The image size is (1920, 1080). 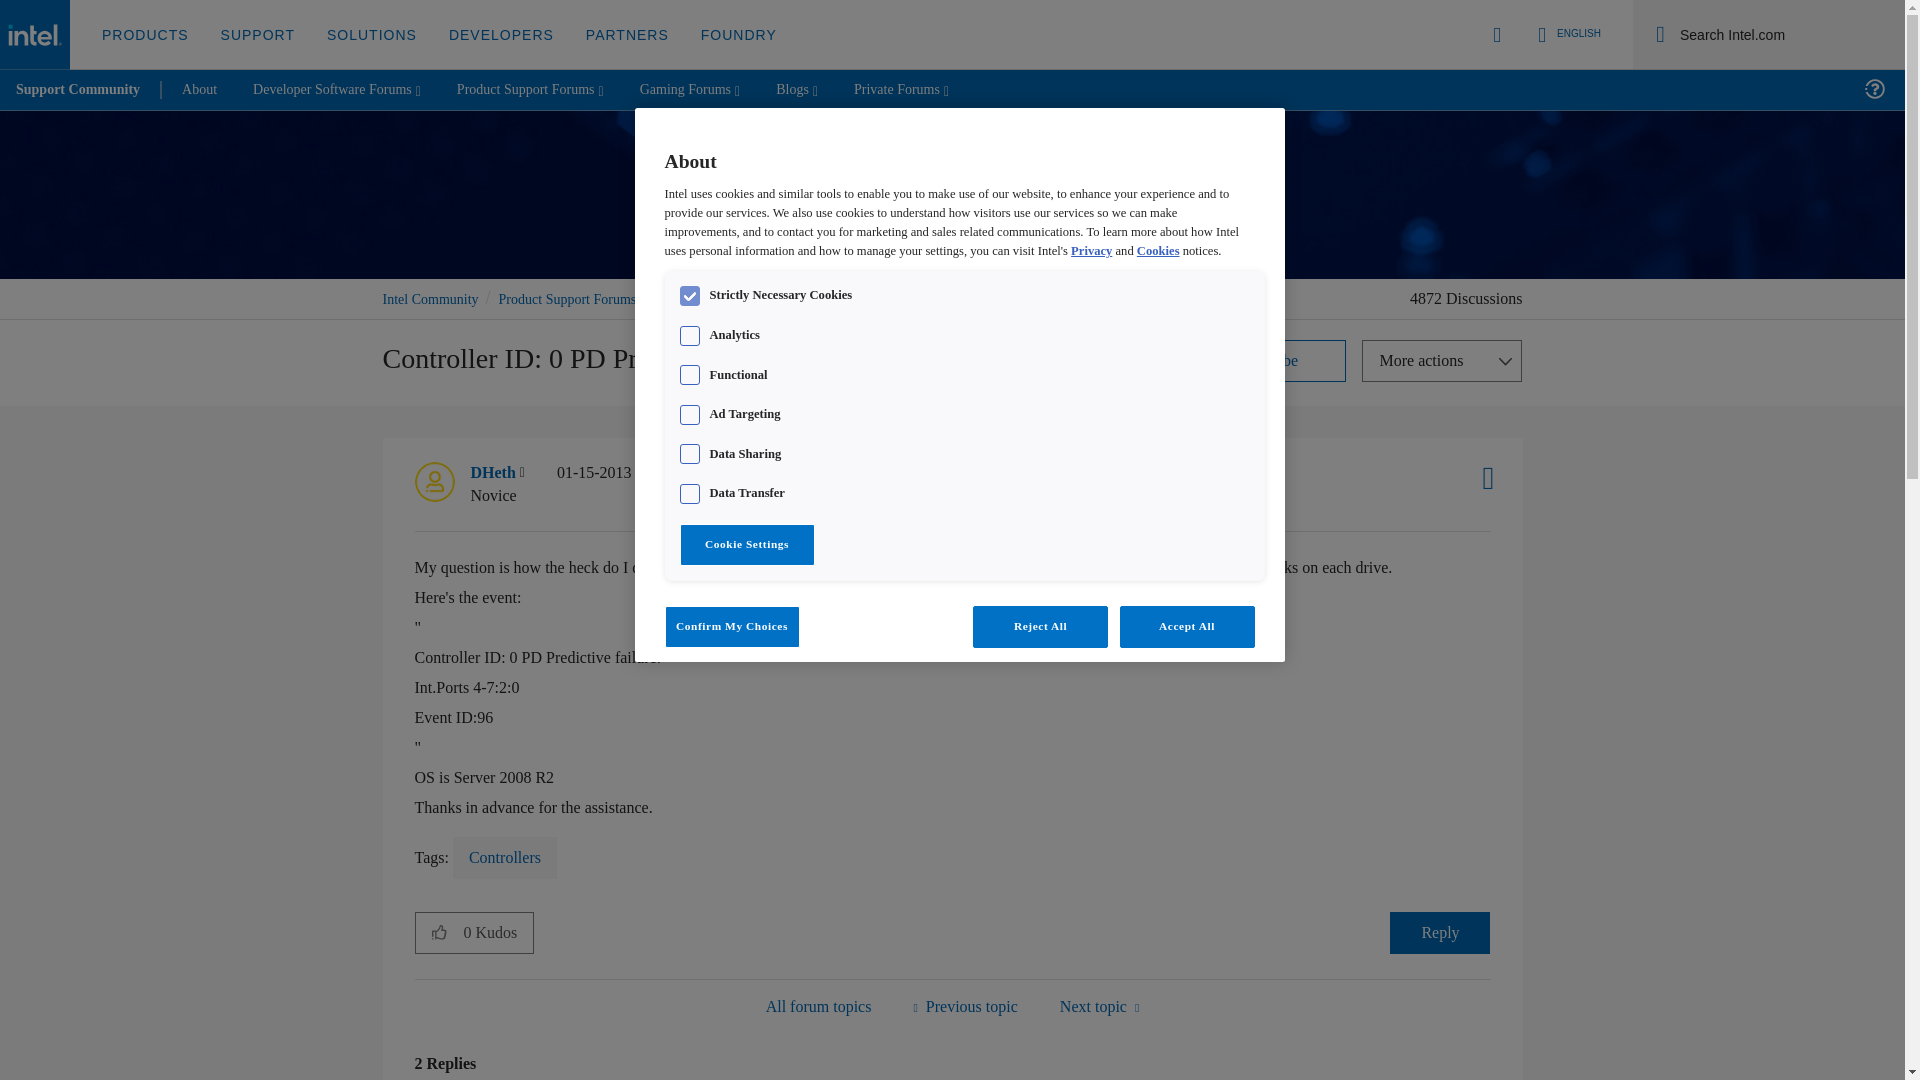 I want to click on Language Selector, so click(x=1566, y=34).